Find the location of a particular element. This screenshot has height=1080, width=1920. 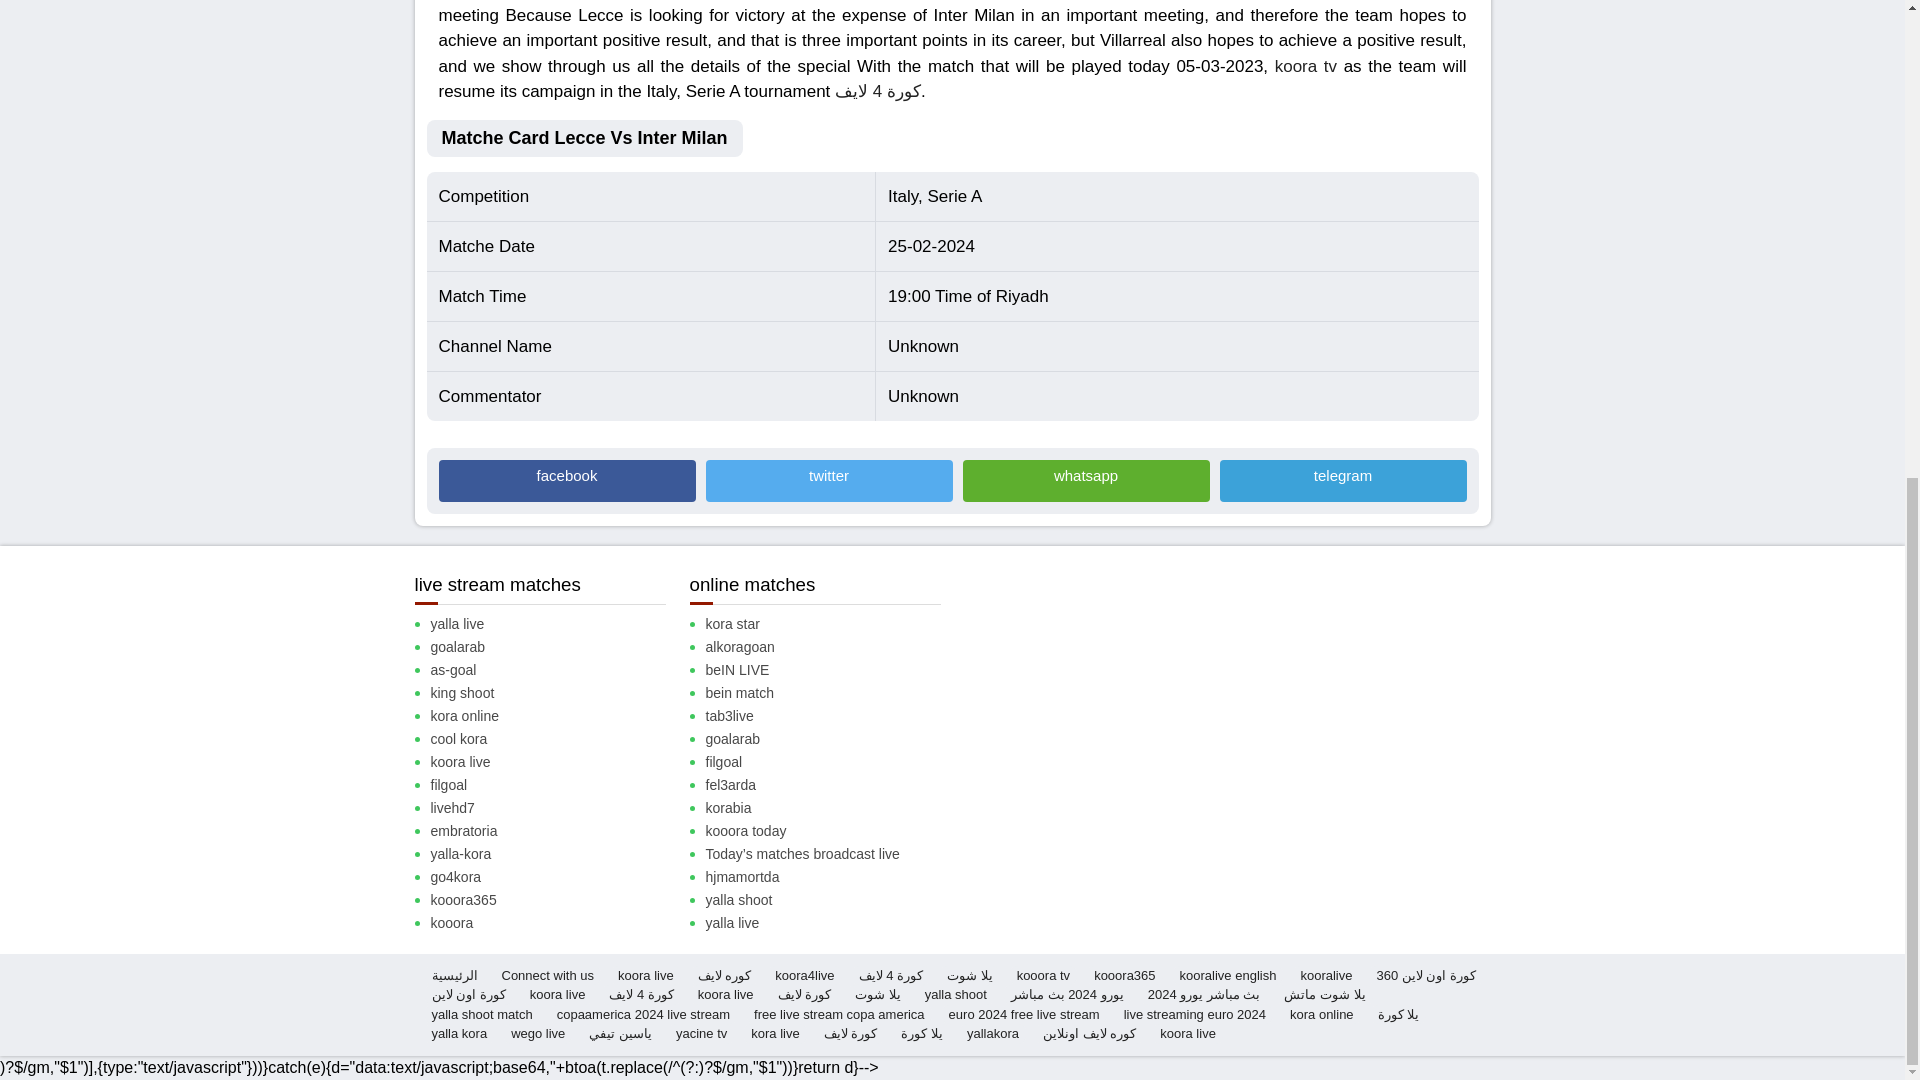

twitter is located at coordinates (829, 480).